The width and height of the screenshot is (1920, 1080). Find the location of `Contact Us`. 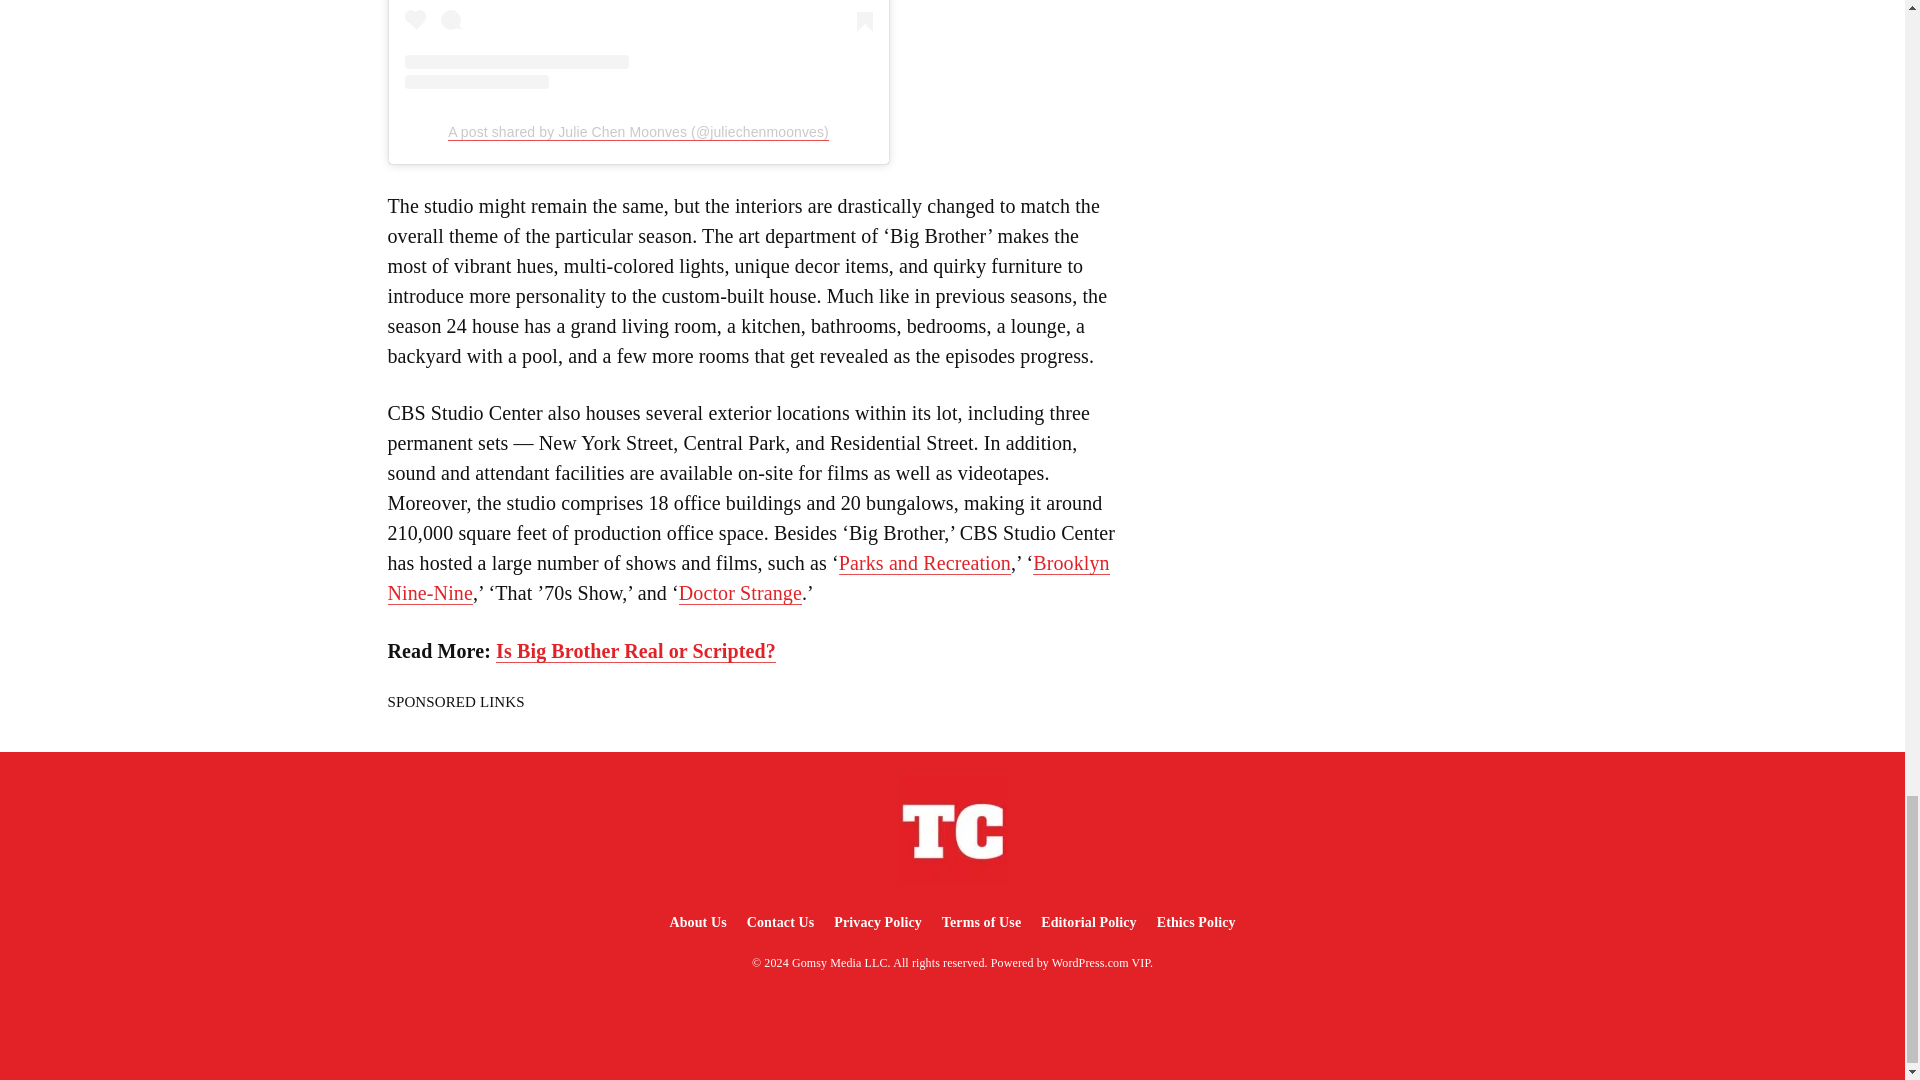

Contact Us is located at coordinates (781, 922).